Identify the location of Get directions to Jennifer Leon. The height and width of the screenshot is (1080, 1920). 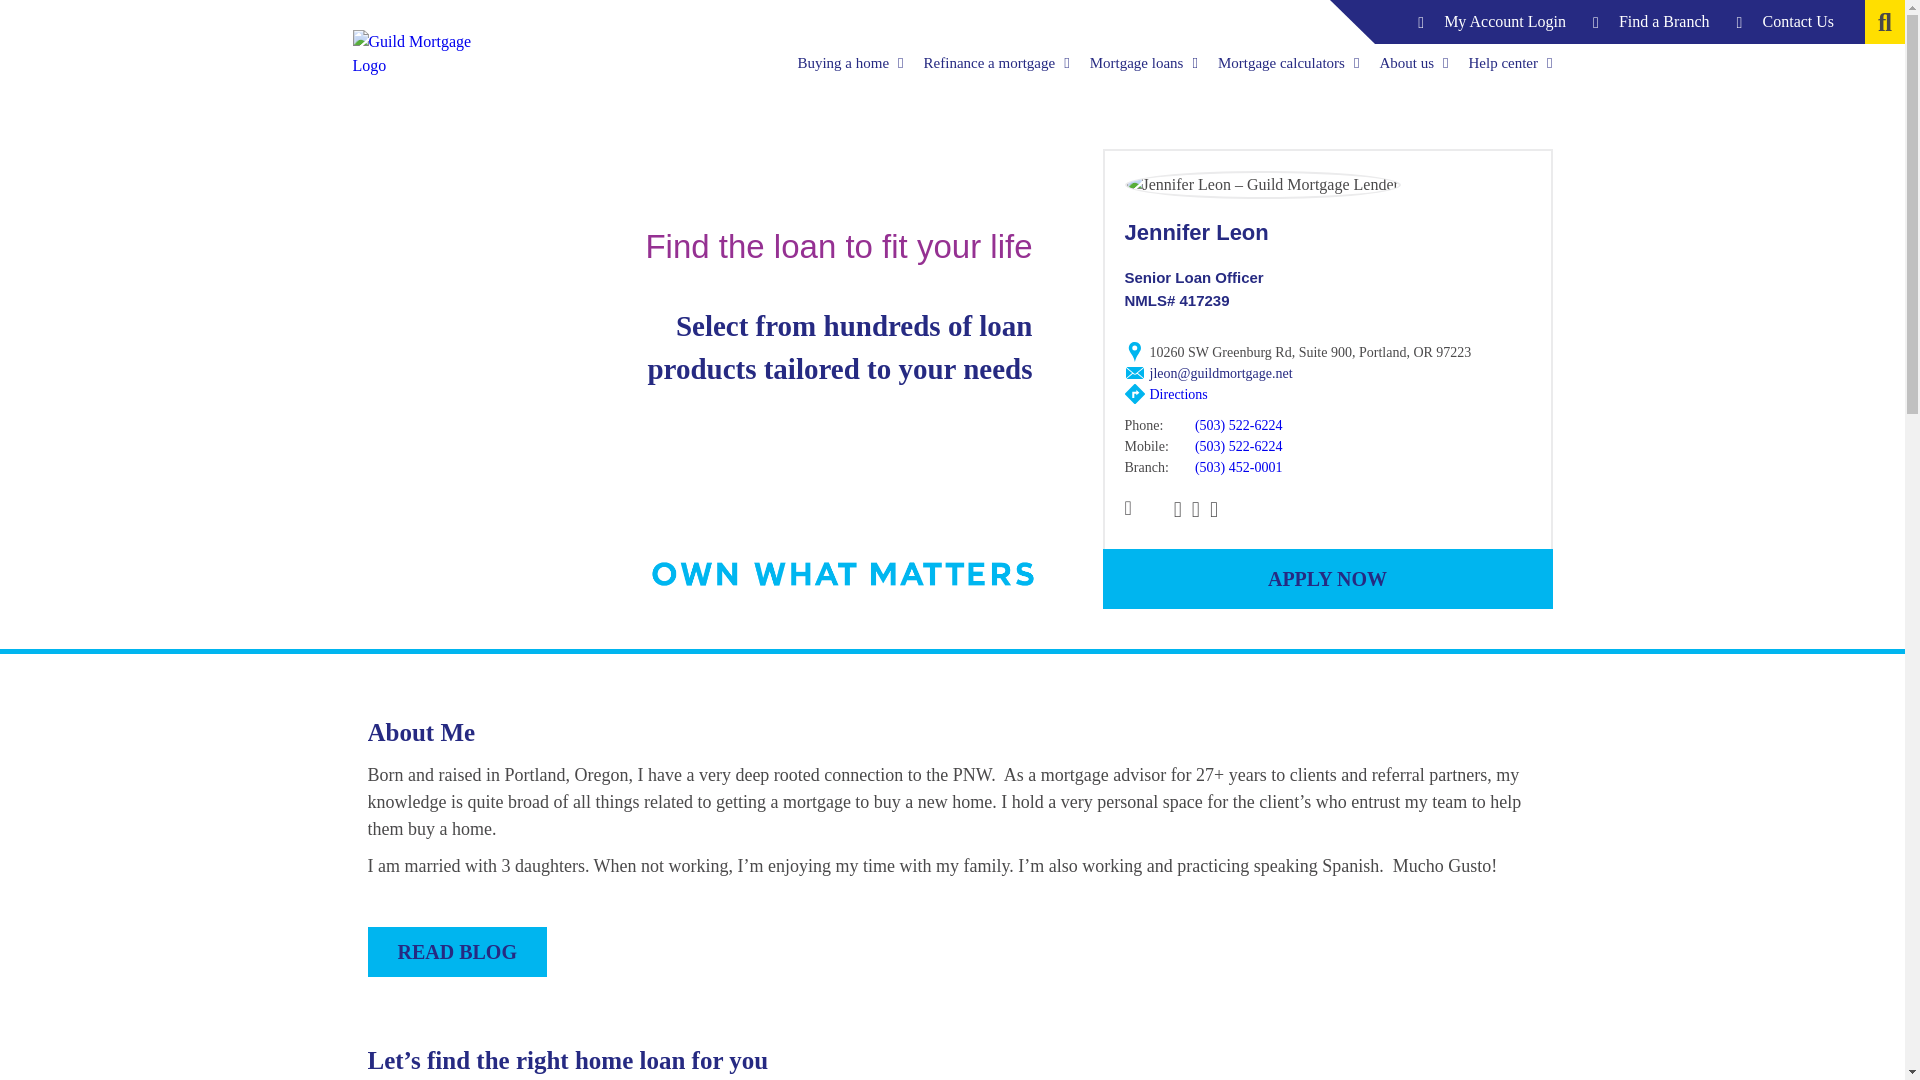
(1178, 394).